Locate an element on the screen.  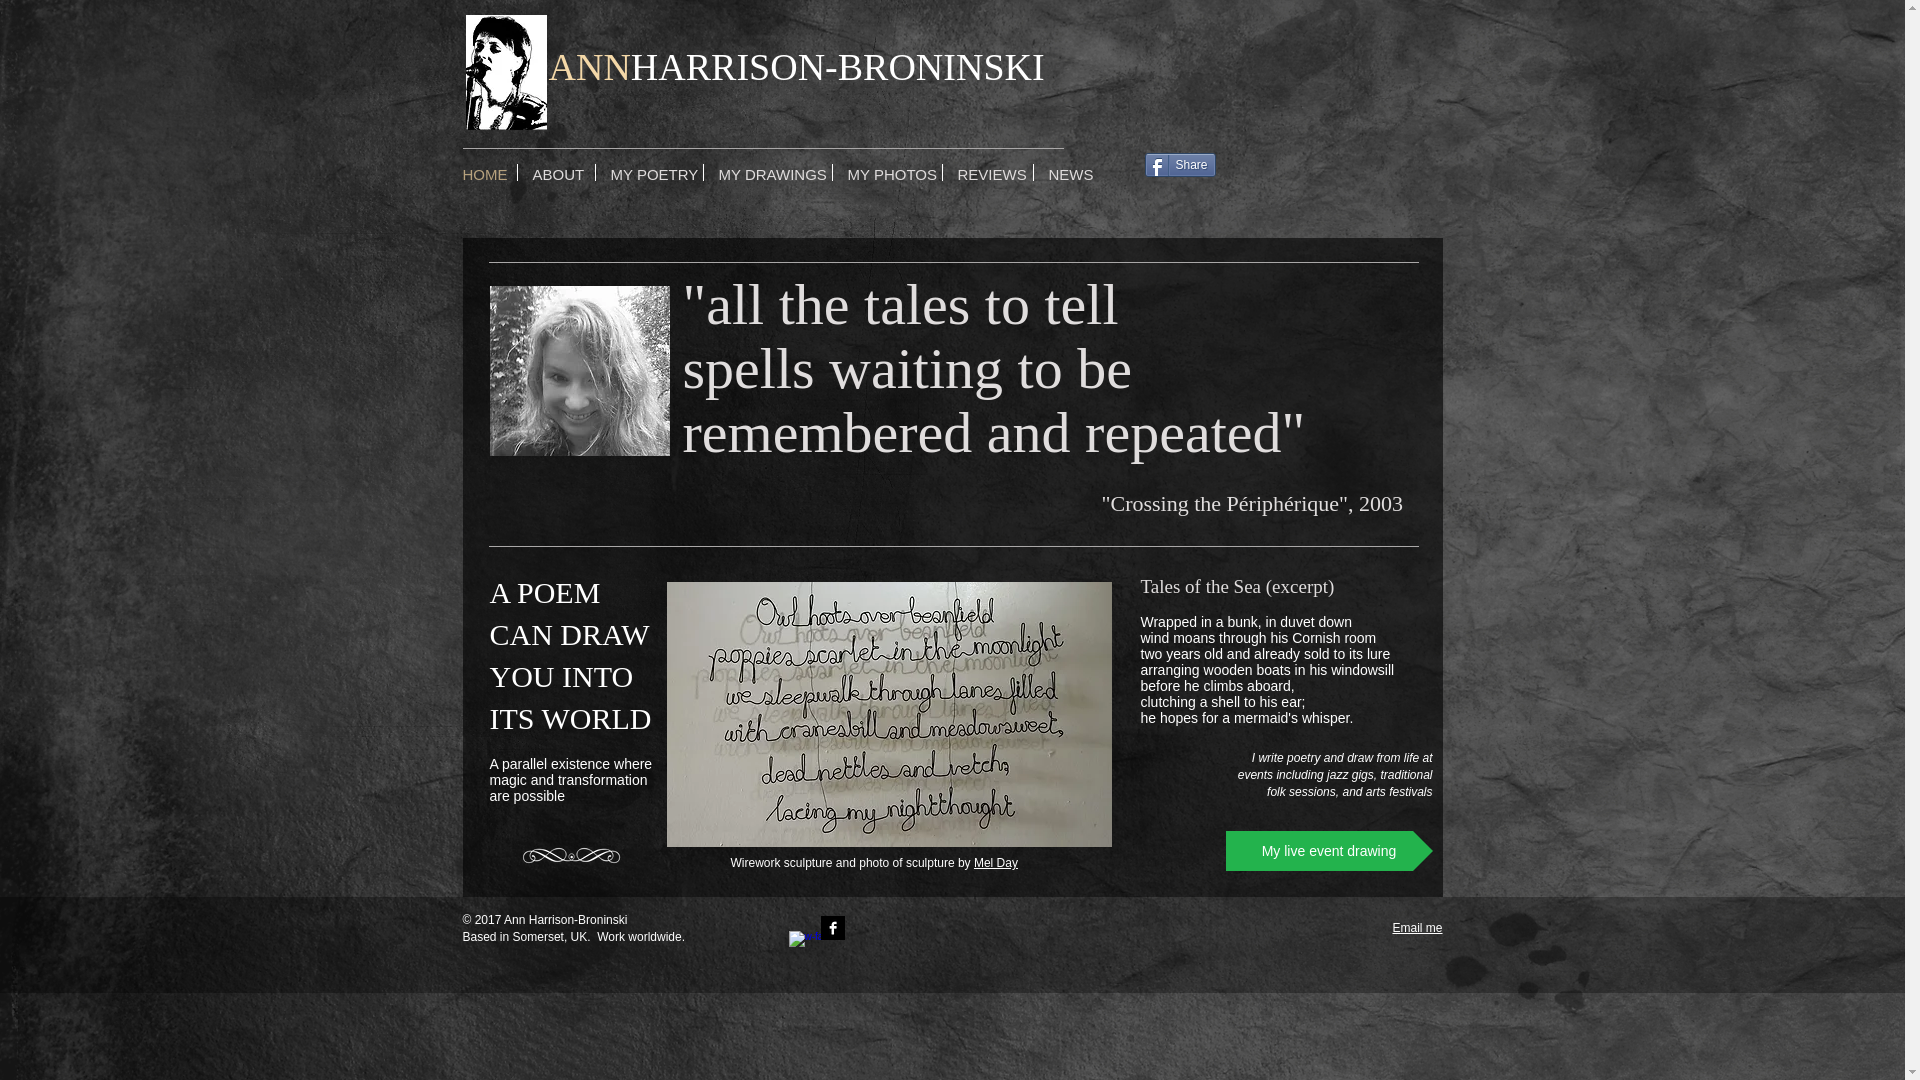
Share is located at coordinates (1180, 165).